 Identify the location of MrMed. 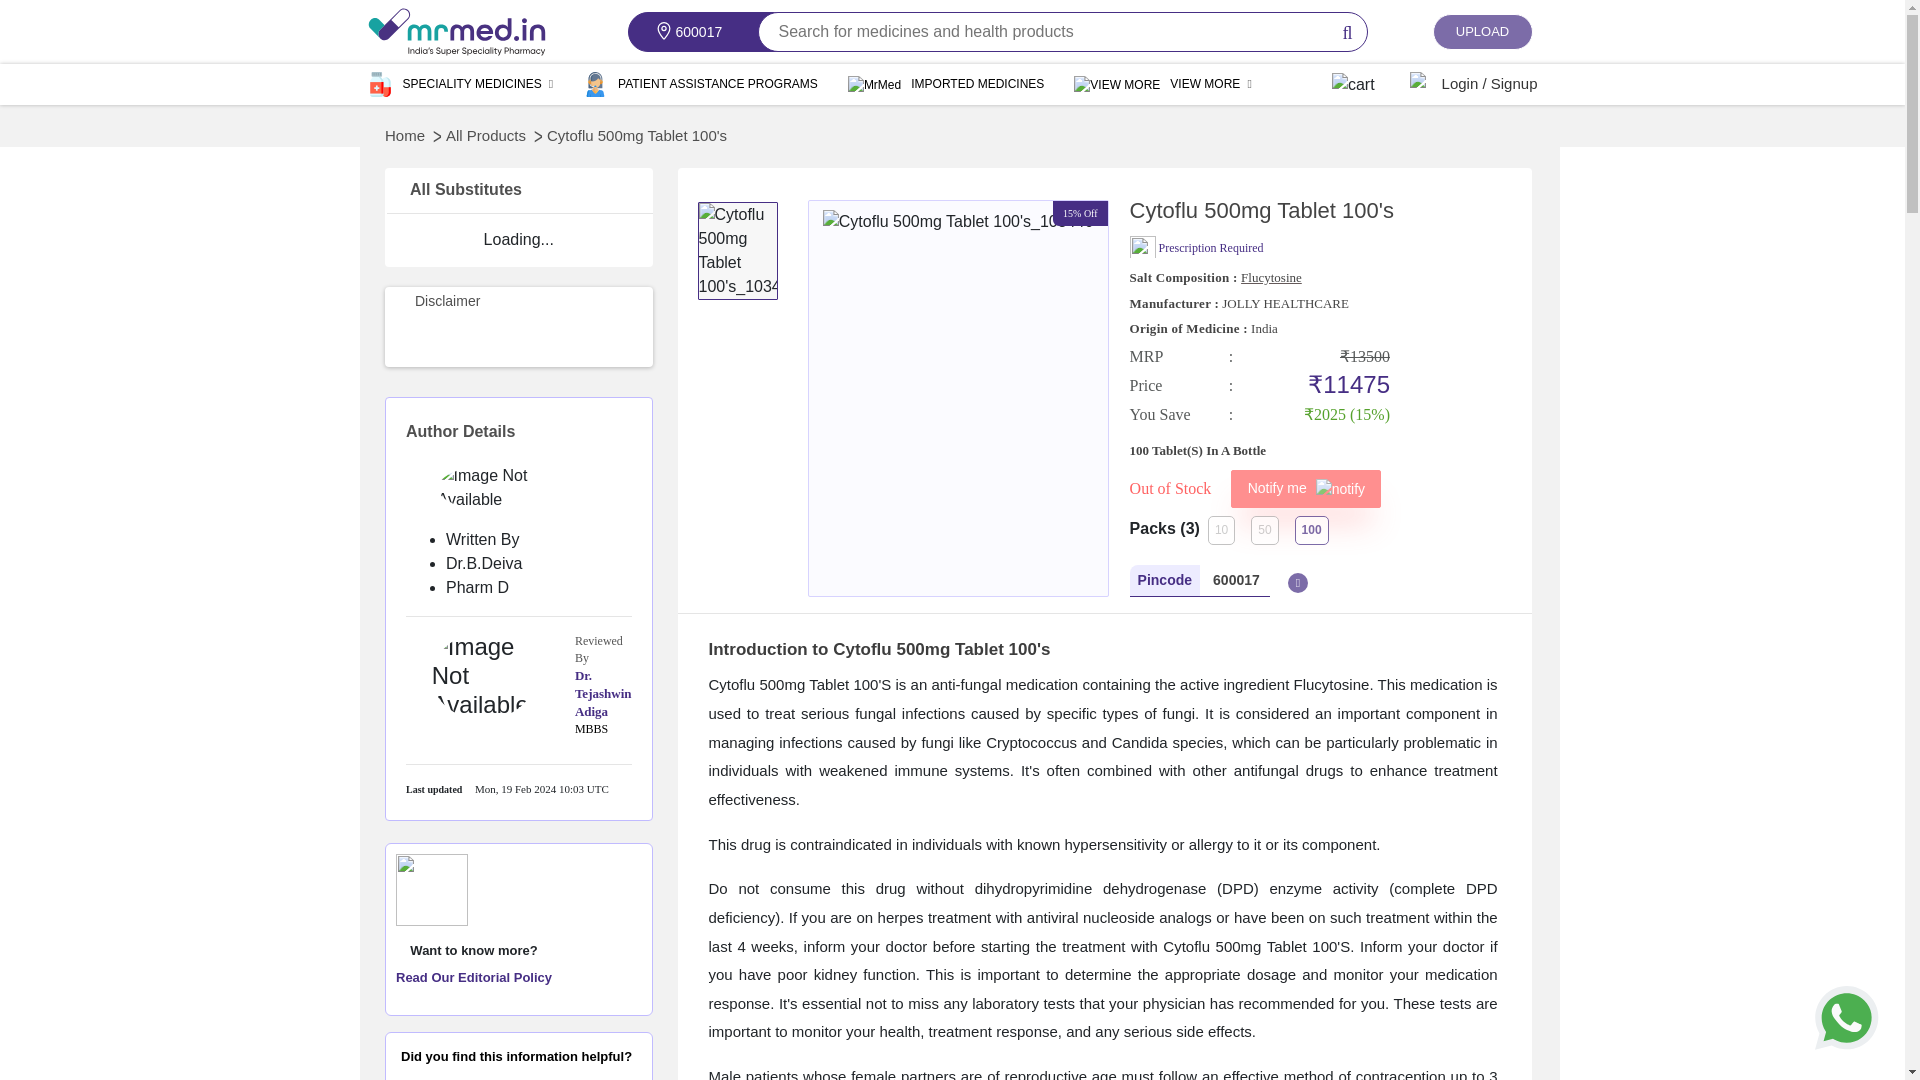
(456, 32).